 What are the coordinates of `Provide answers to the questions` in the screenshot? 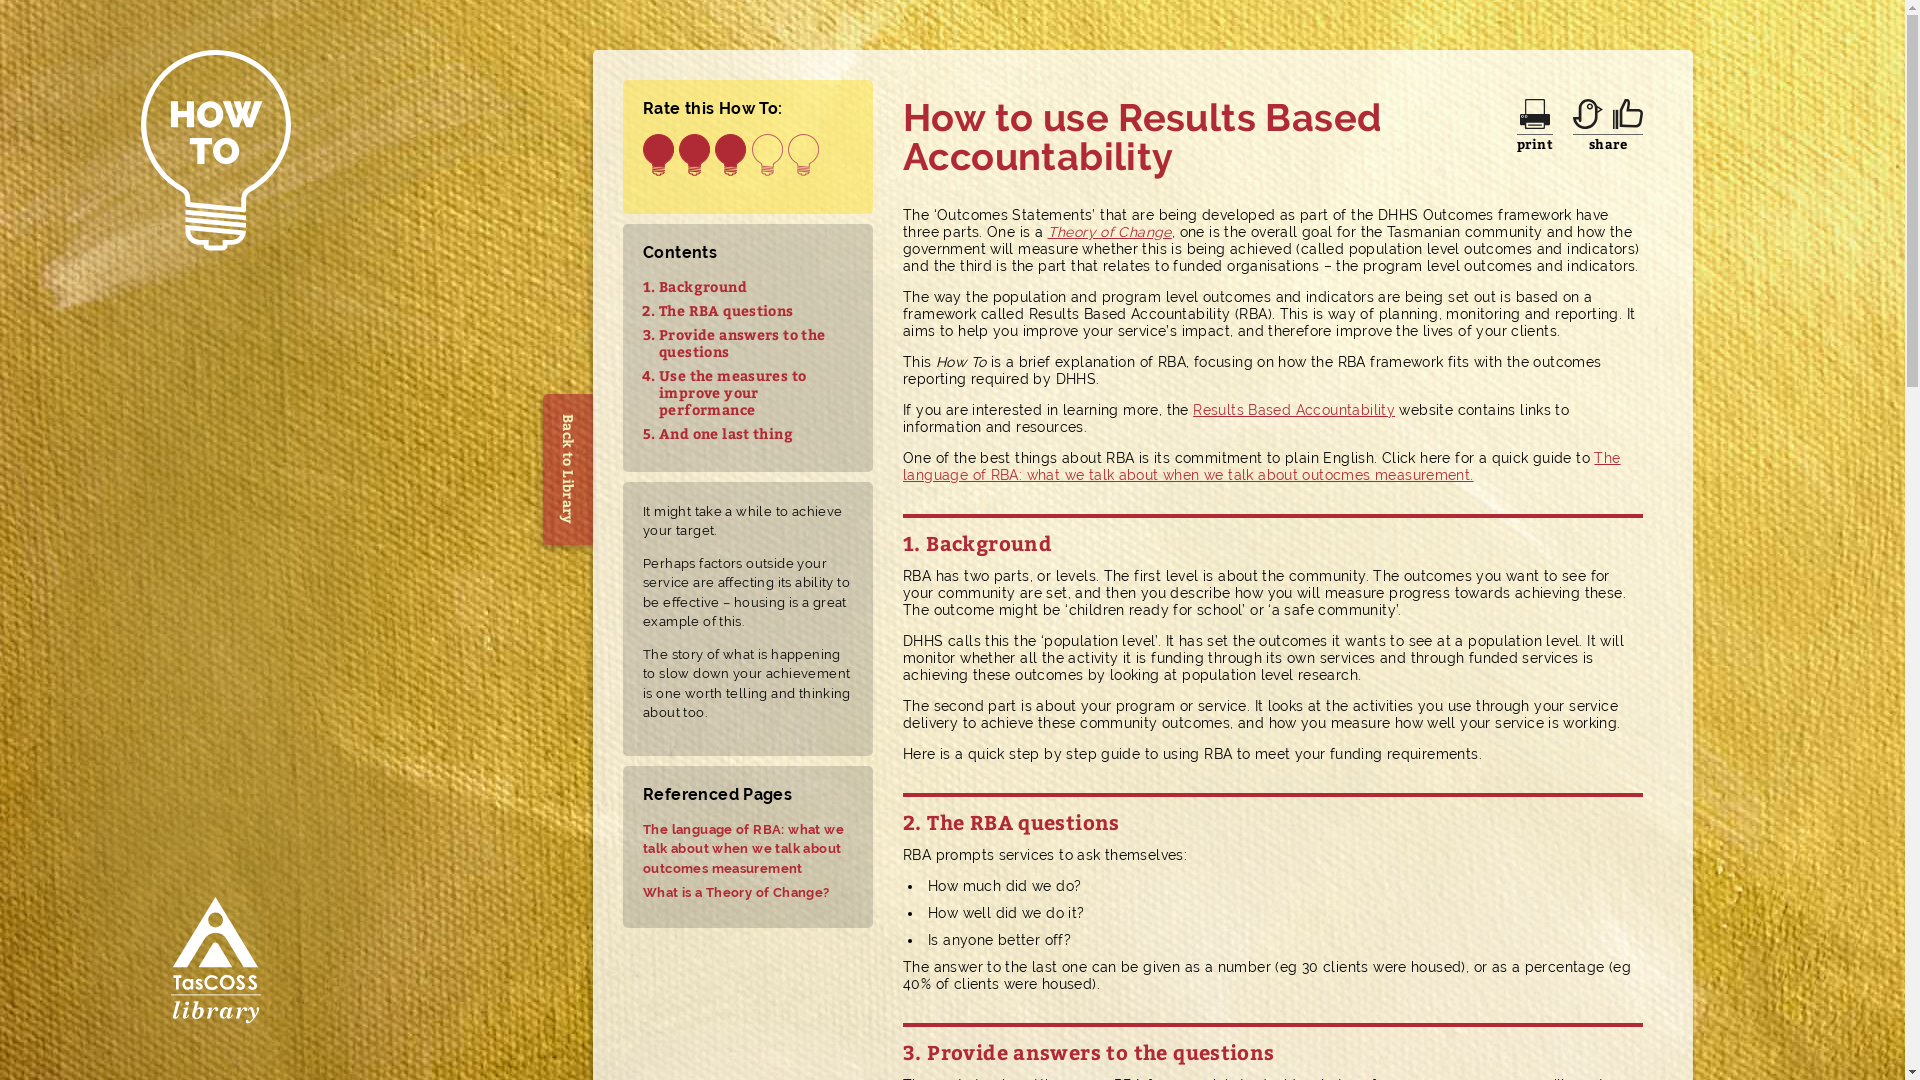 It's located at (742, 343).